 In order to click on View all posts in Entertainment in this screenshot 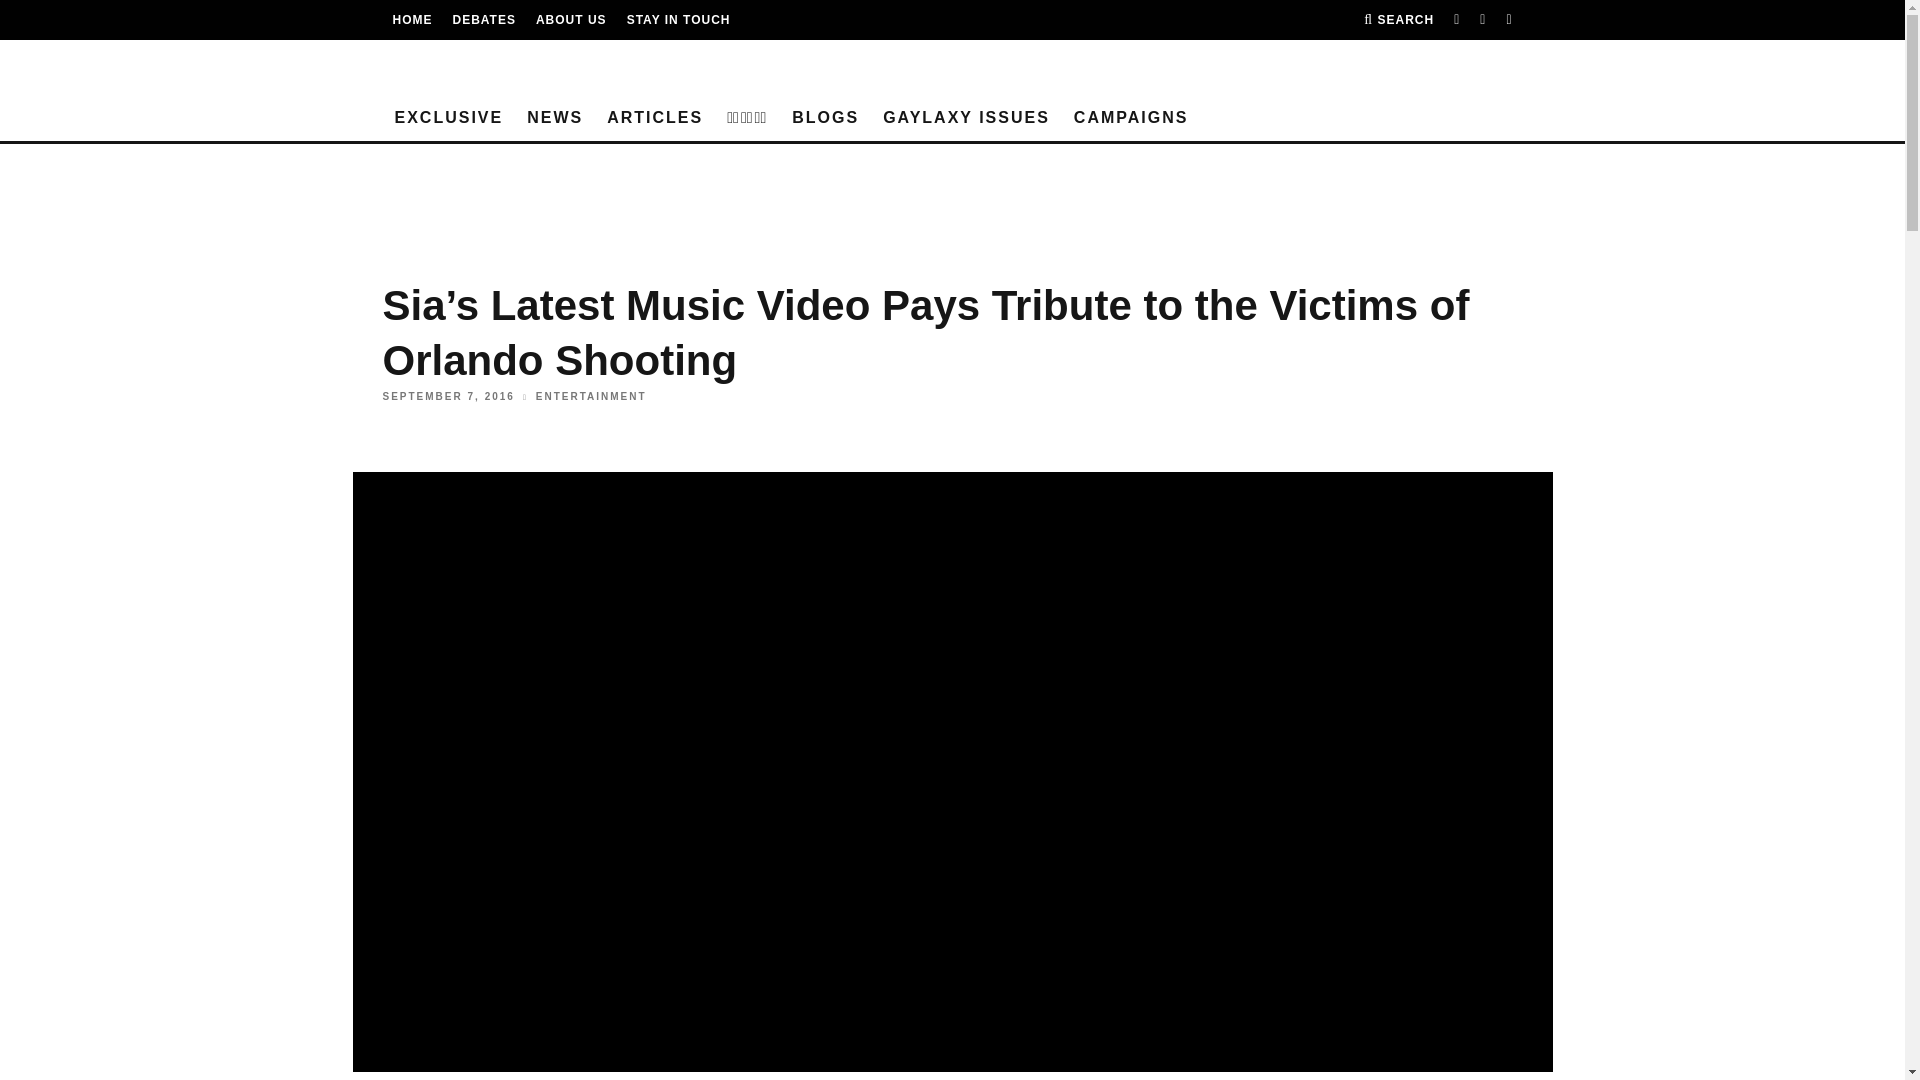, I will do `click(591, 397)`.